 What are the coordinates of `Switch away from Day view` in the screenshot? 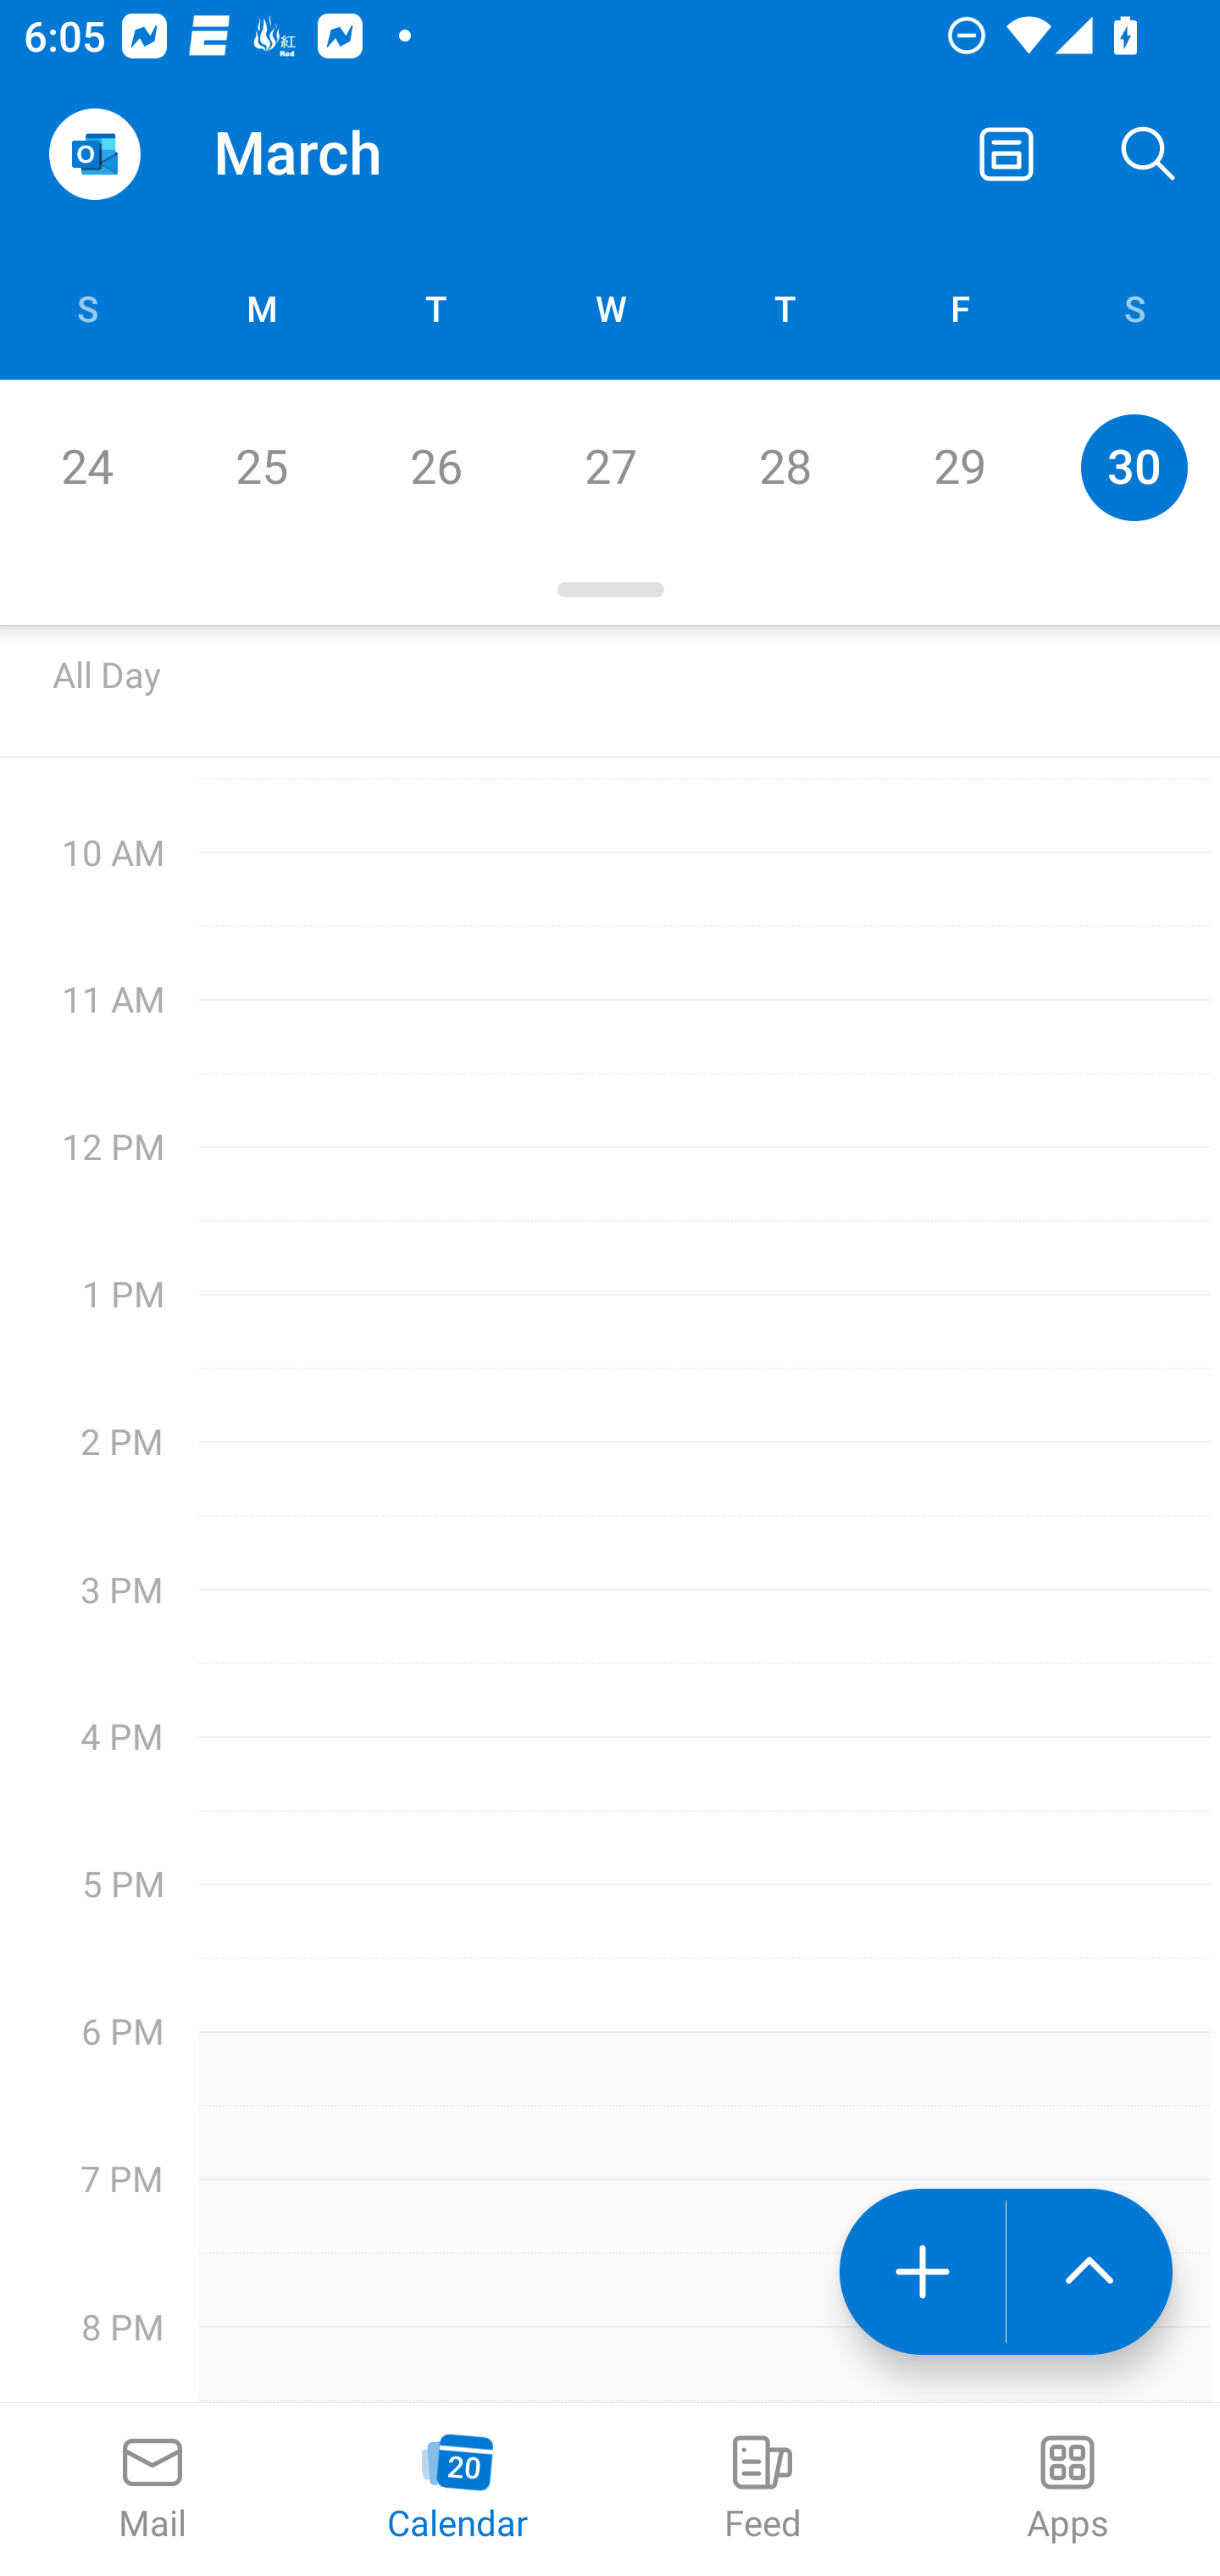 It's located at (1006, 154).